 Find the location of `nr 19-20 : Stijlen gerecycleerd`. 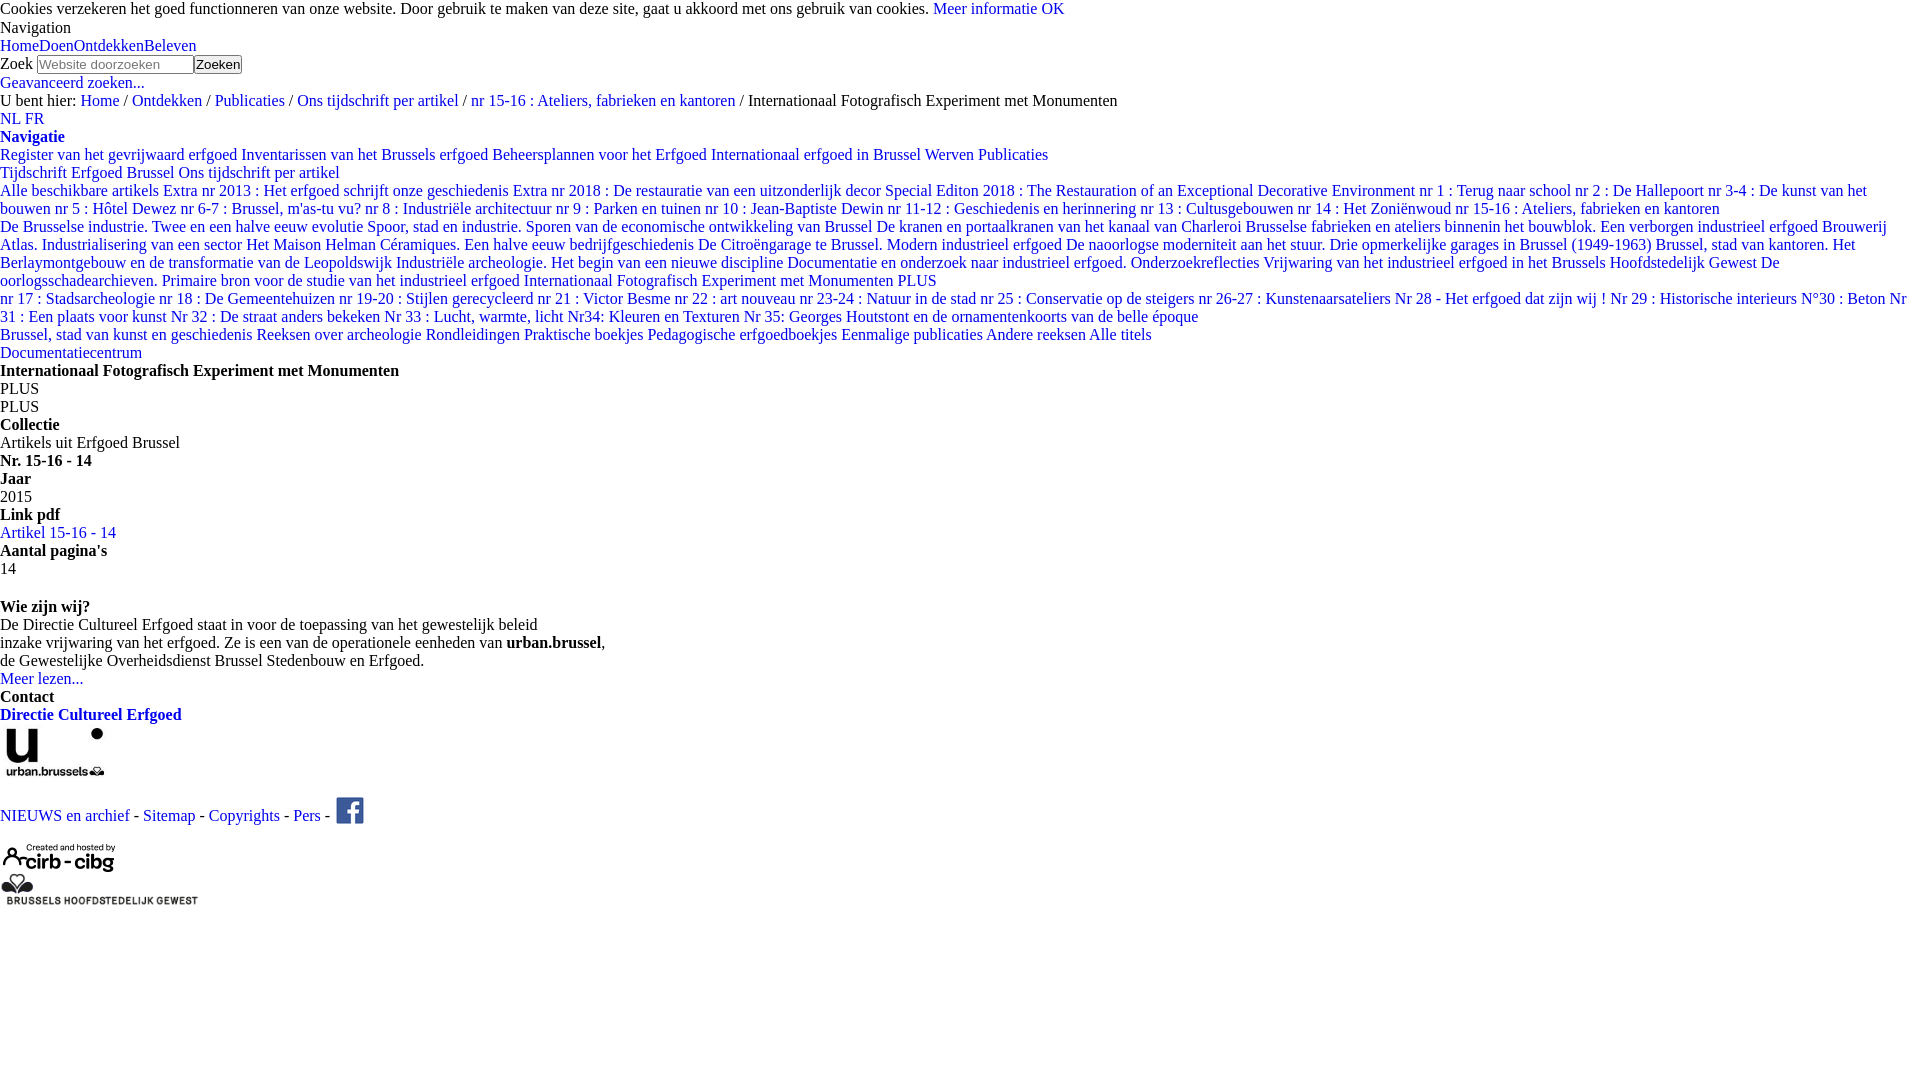

nr 19-20 : Stijlen gerecycleerd is located at coordinates (438, 298).